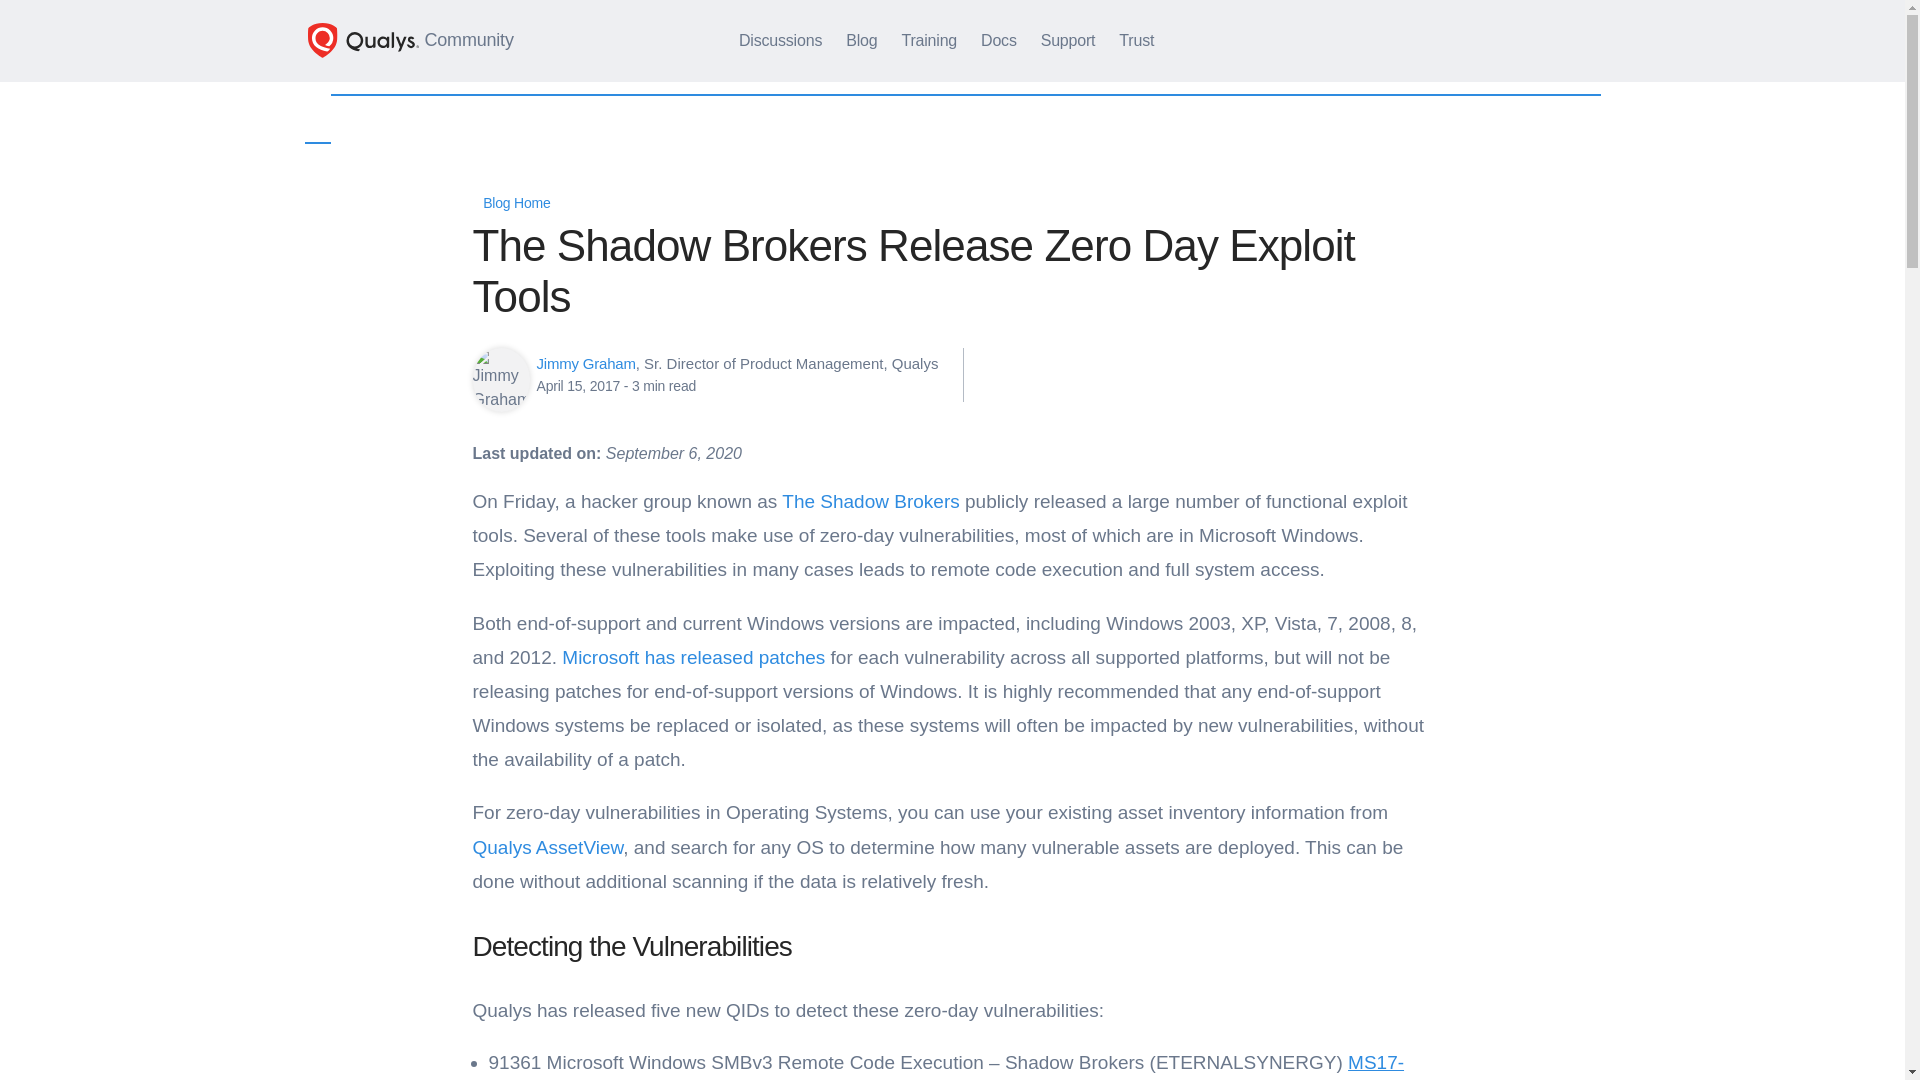 This screenshot has height=1080, width=1920. What do you see at coordinates (410, 40) in the screenshot?
I see `Qualys Community` at bounding box center [410, 40].